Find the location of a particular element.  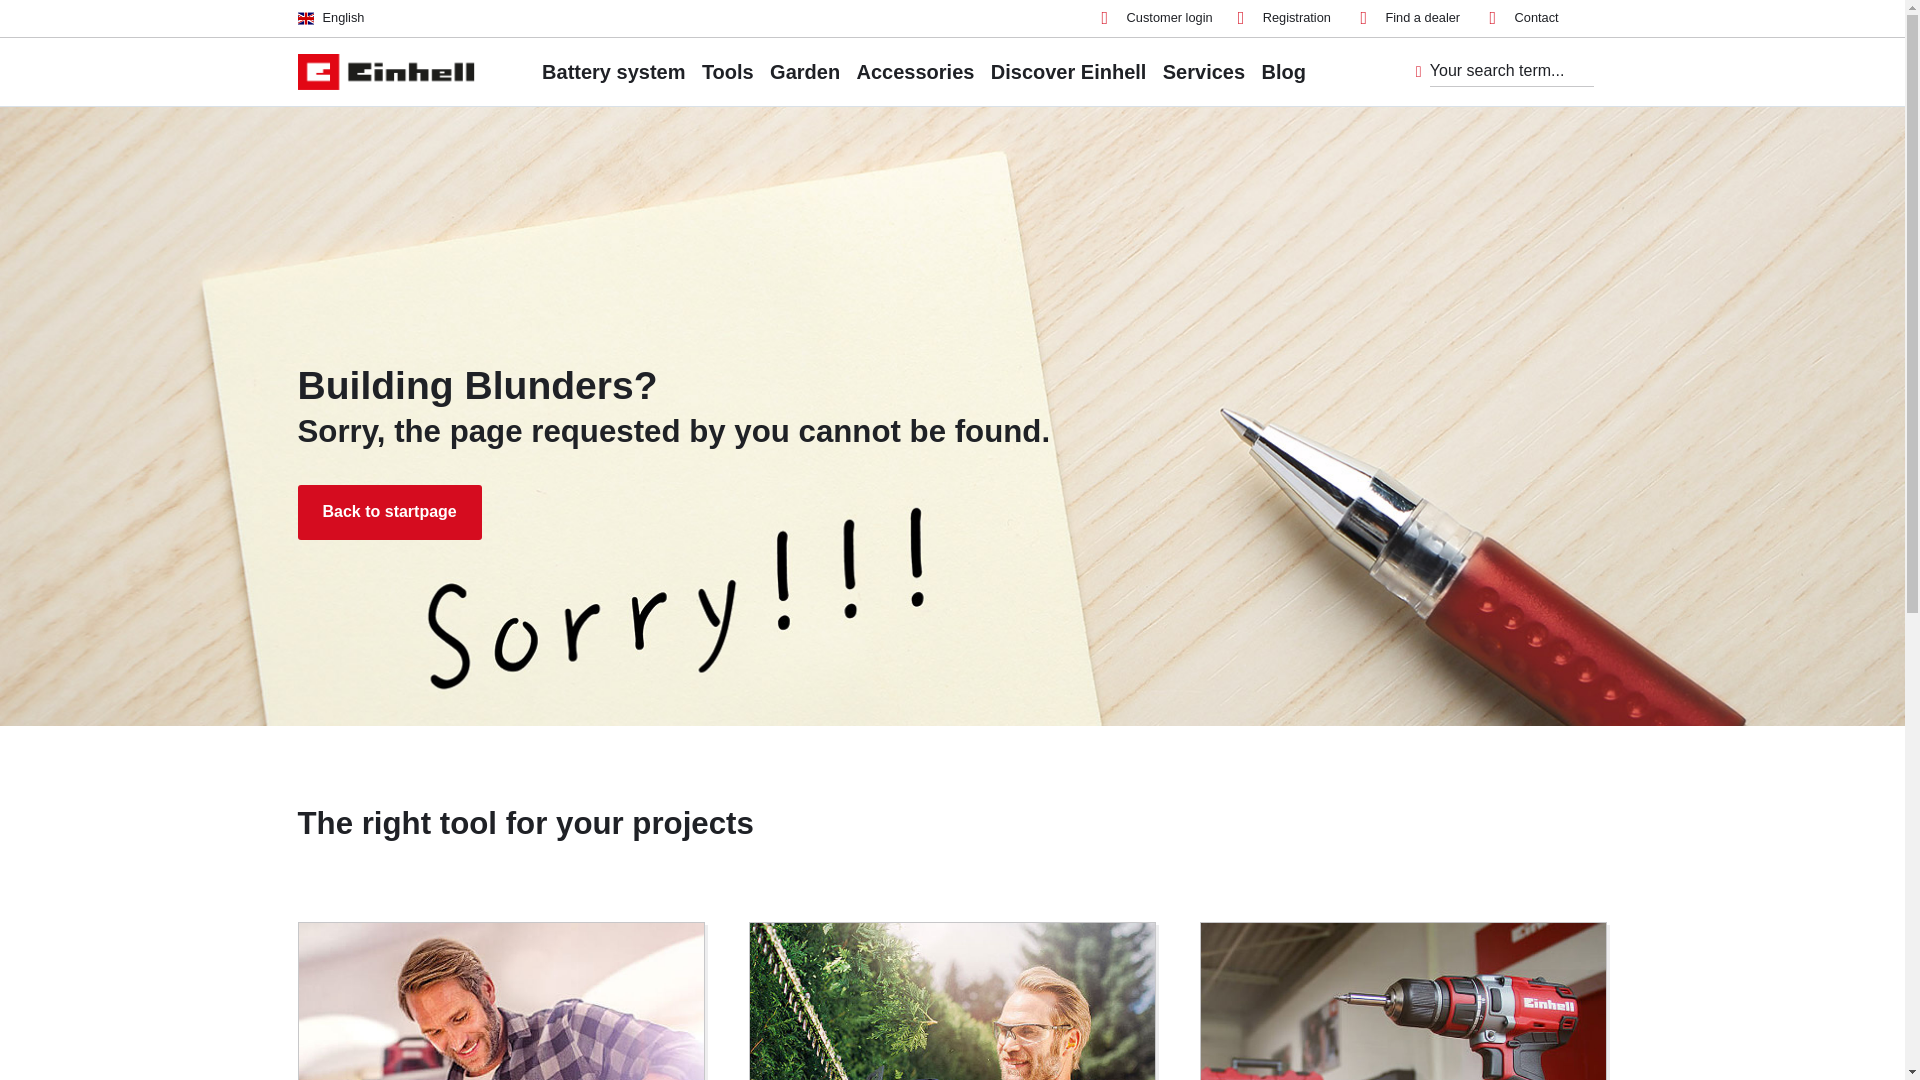

Registration is located at coordinates (1284, 18).